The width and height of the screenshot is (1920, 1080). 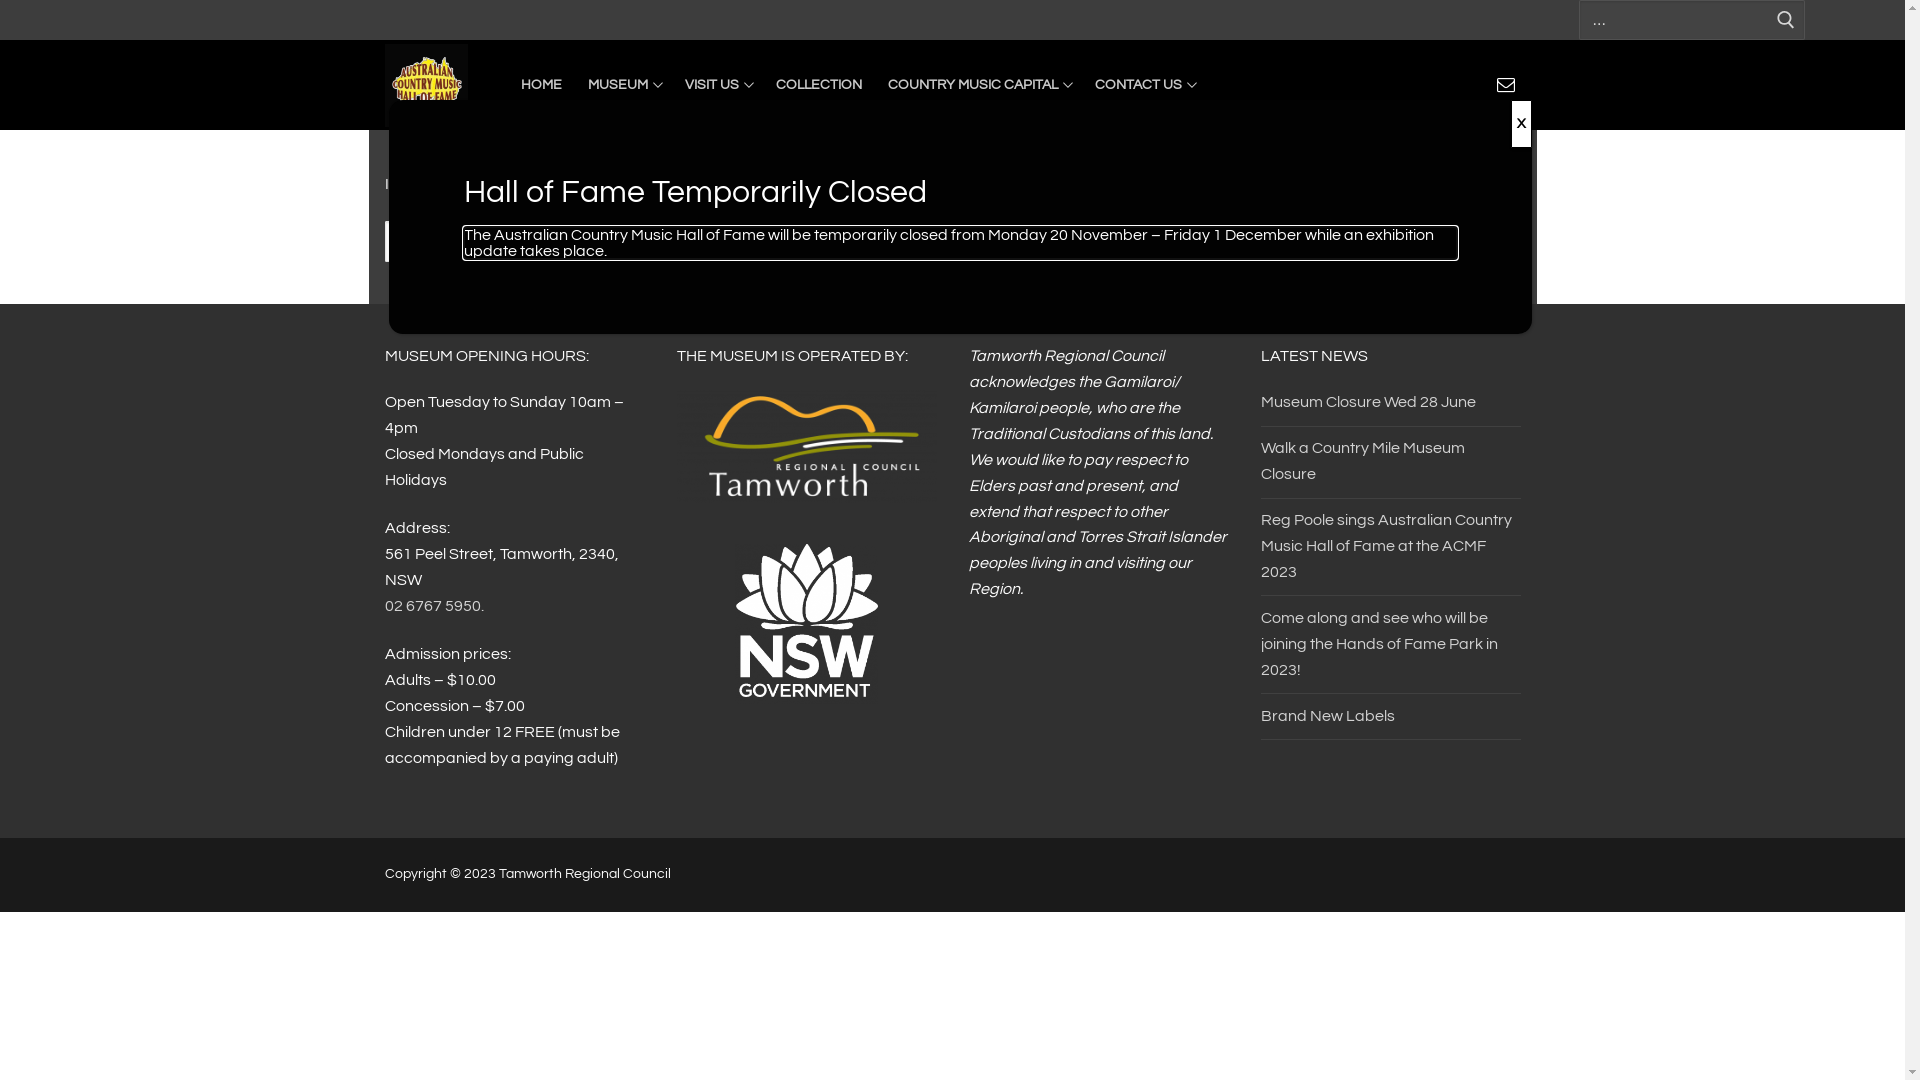 I want to click on 02 6767 5950., so click(x=434, y=606).